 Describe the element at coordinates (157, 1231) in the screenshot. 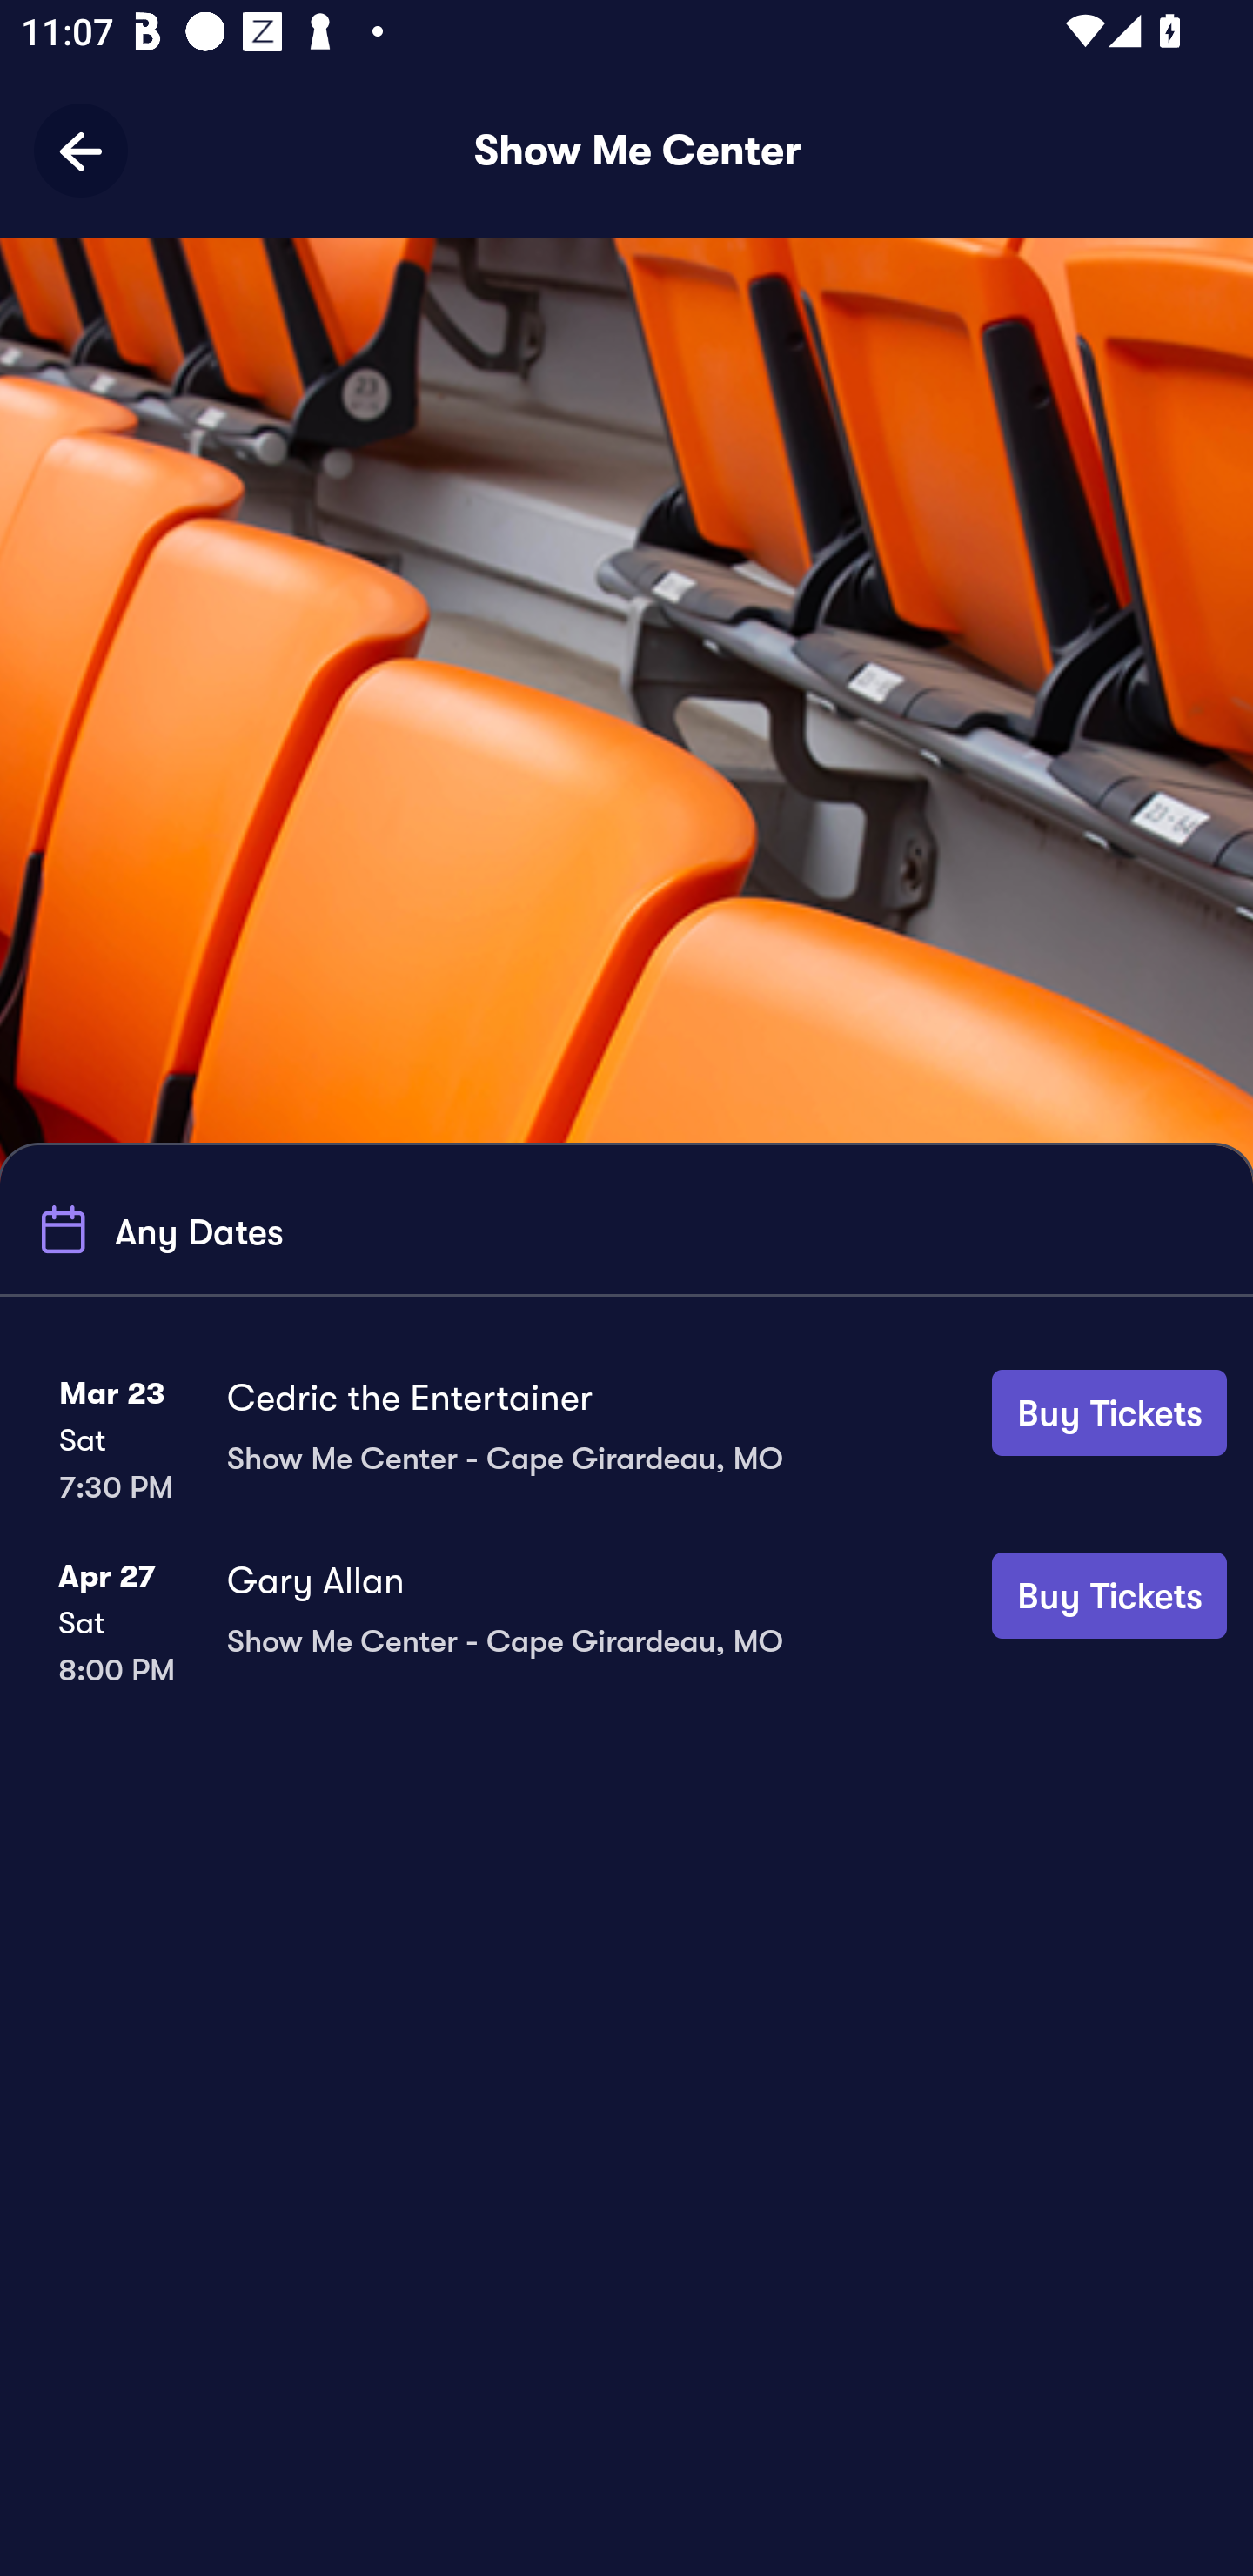

I see `Any Dates` at that location.